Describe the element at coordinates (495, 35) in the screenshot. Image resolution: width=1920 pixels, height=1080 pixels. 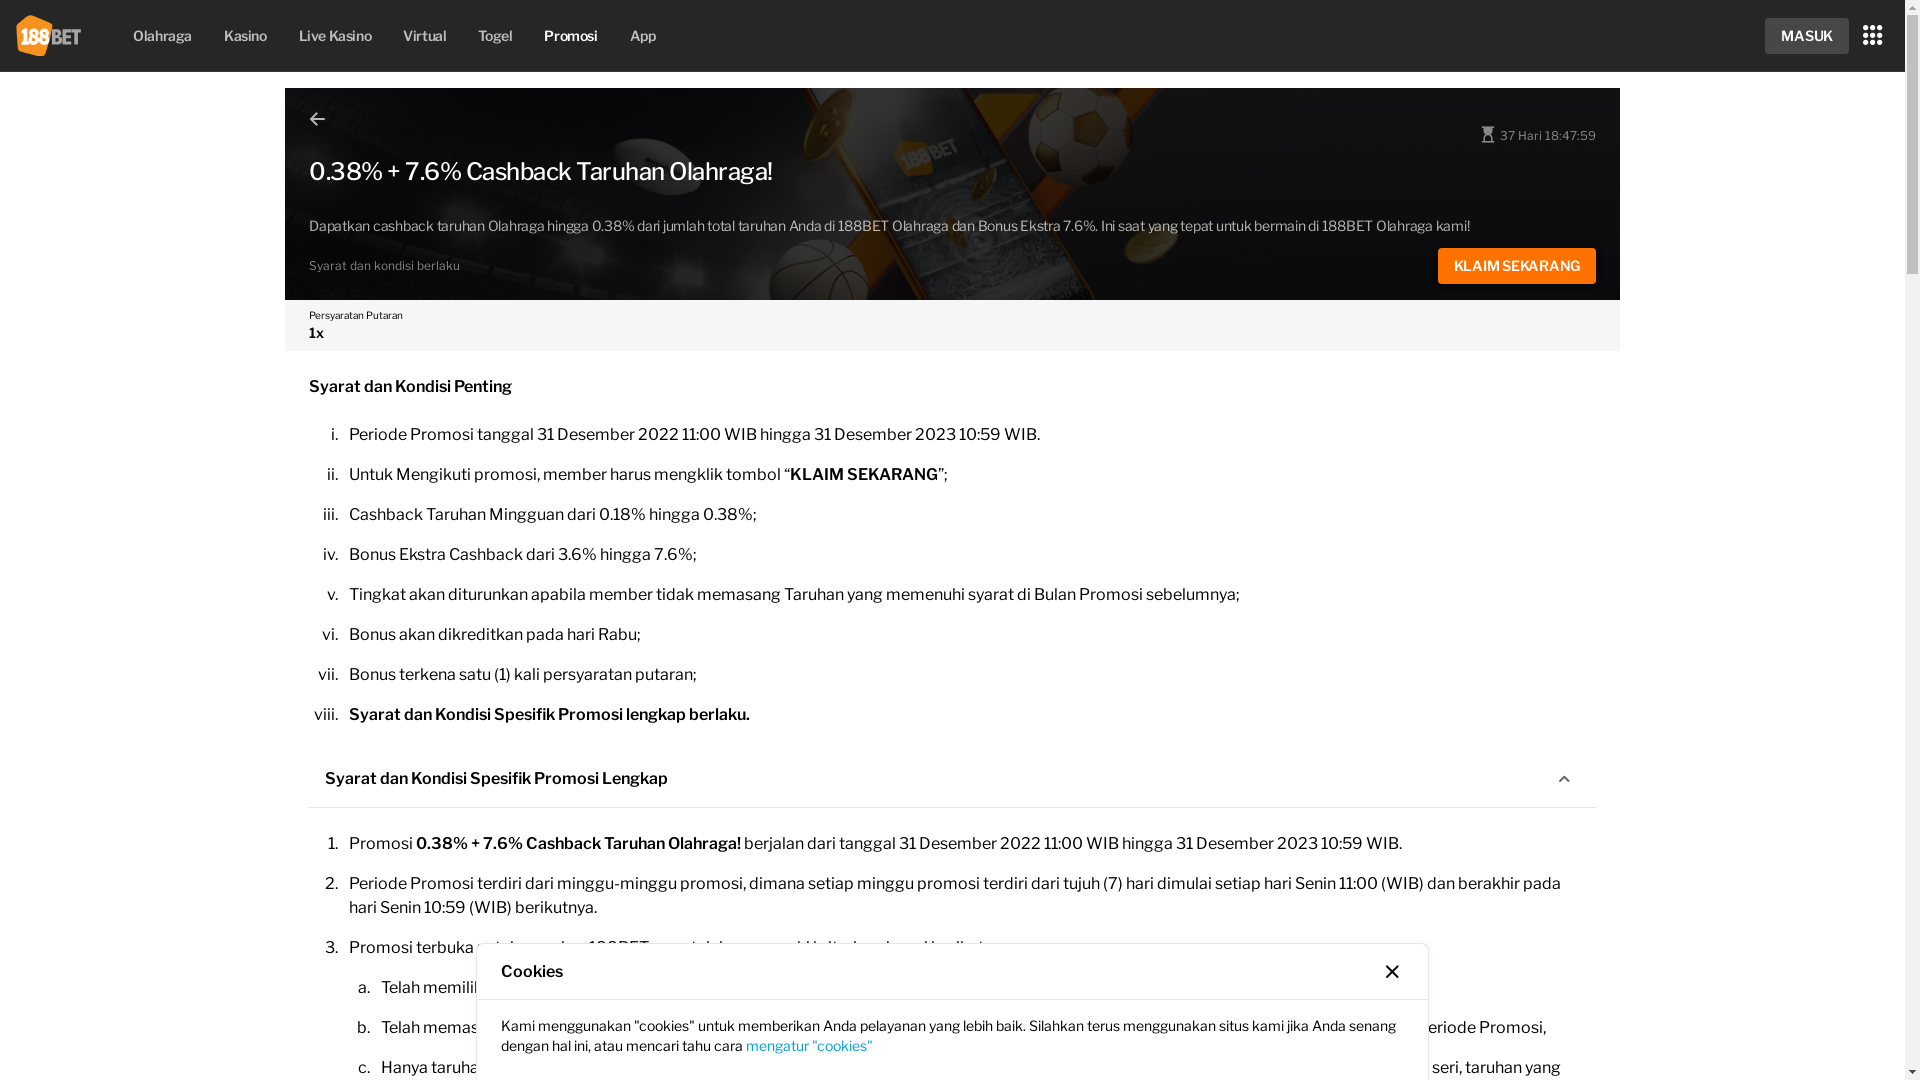
I see `Togel` at that location.